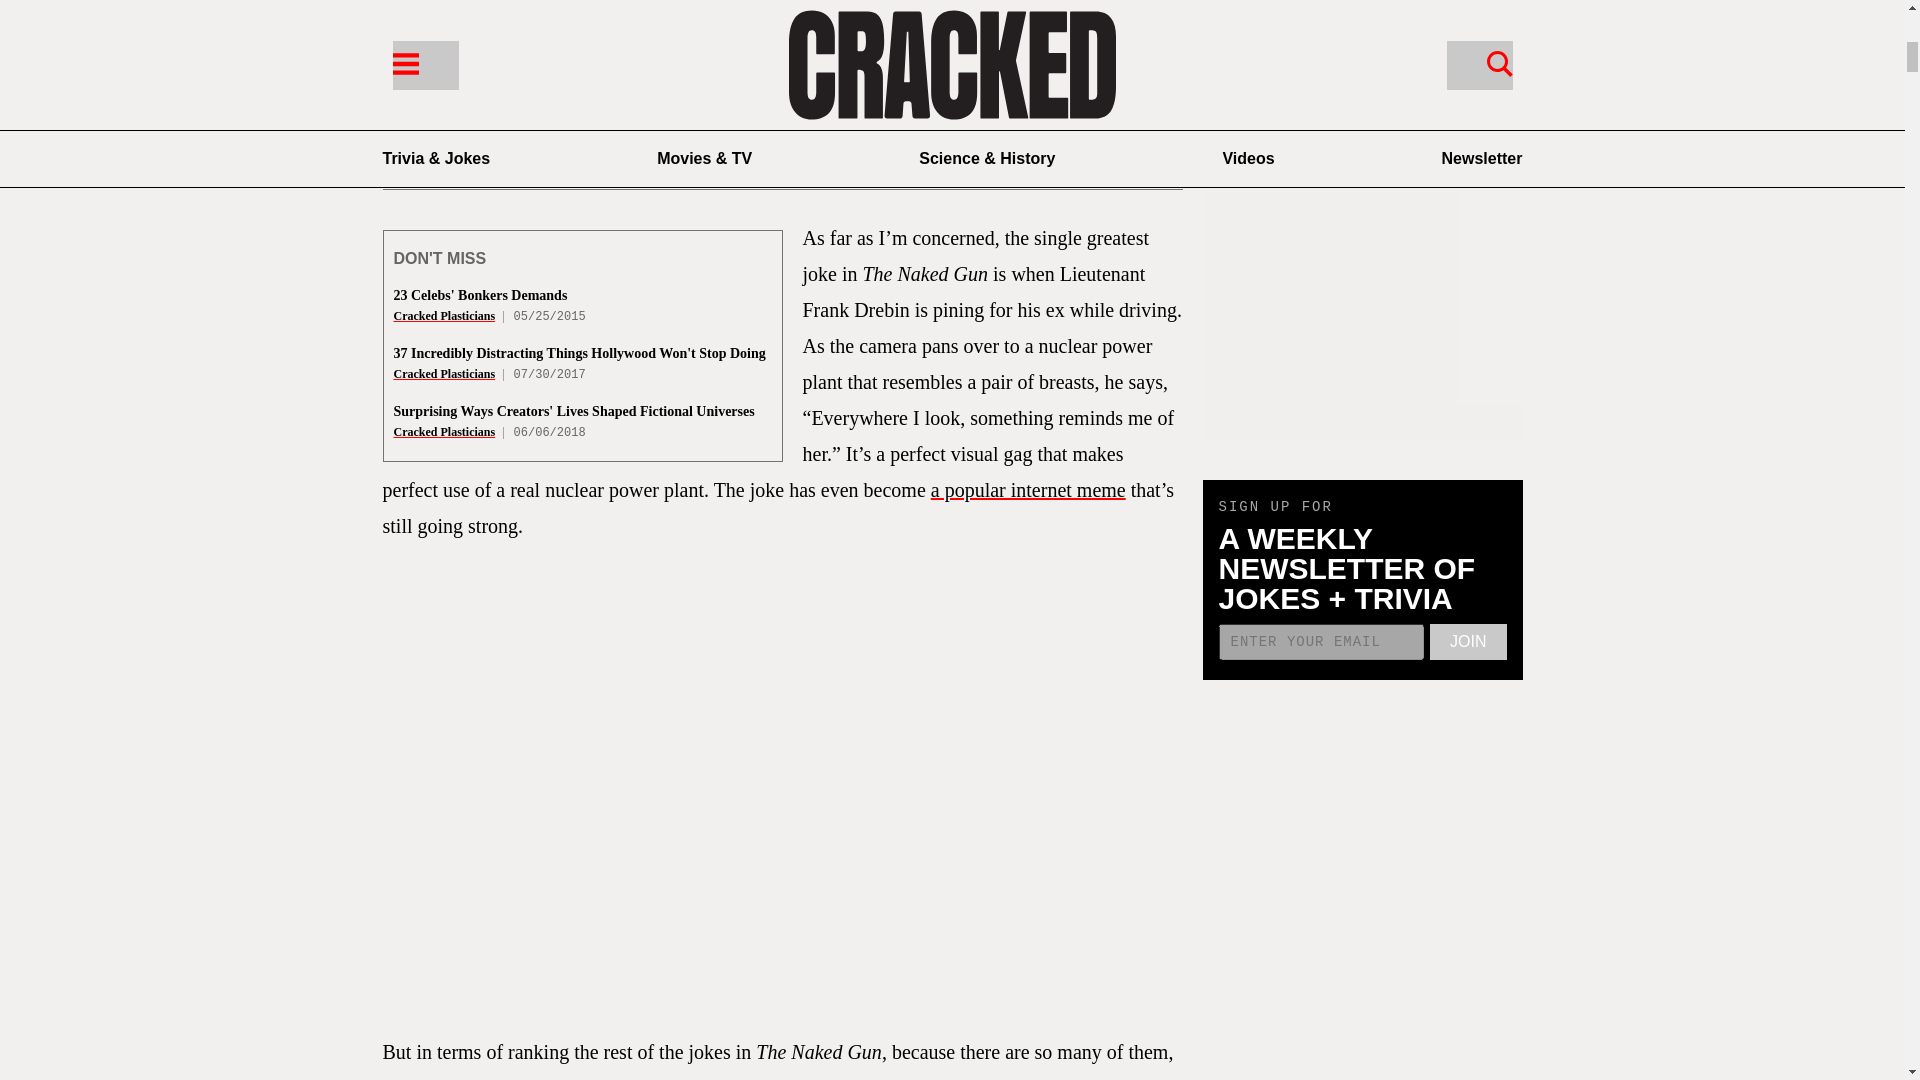 The width and height of the screenshot is (1920, 1080). What do you see at coordinates (444, 374) in the screenshot?
I see `Cracked Plasticians` at bounding box center [444, 374].